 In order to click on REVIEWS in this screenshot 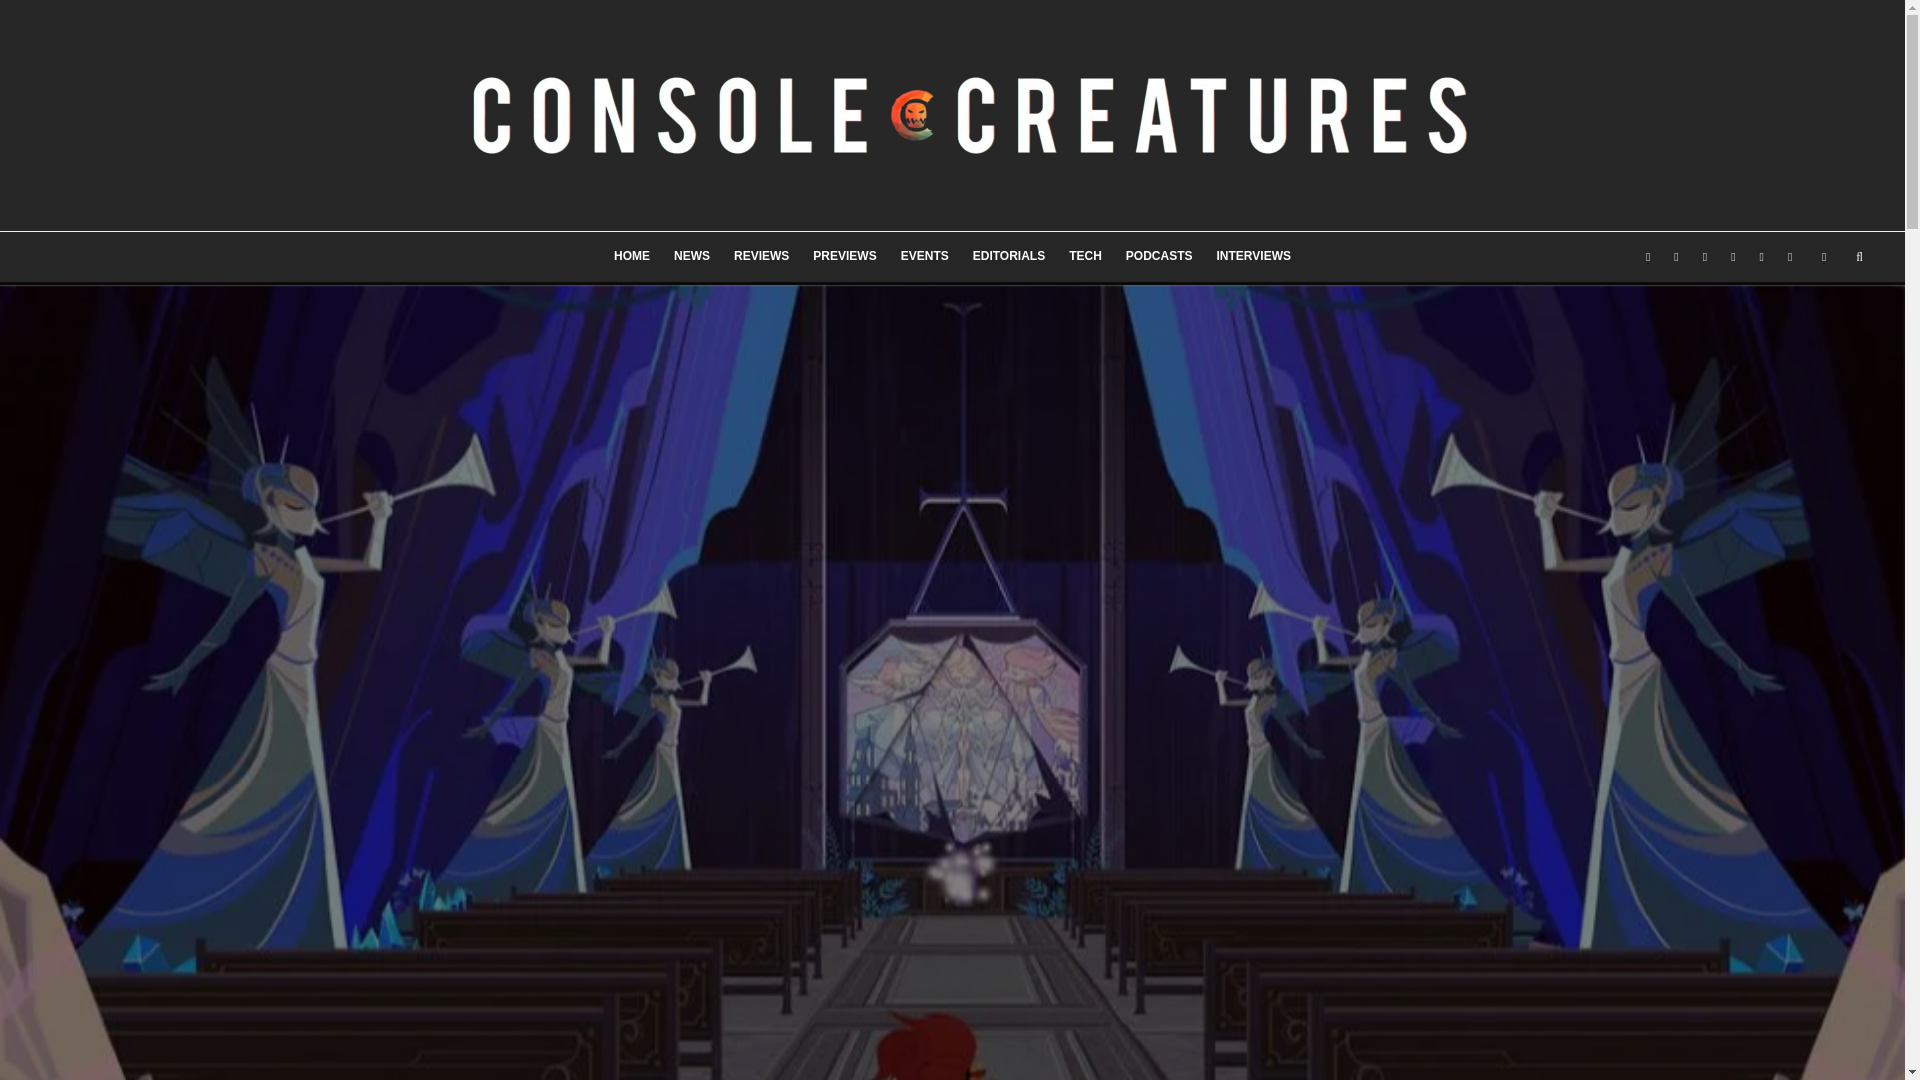, I will do `click(760, 256)`.